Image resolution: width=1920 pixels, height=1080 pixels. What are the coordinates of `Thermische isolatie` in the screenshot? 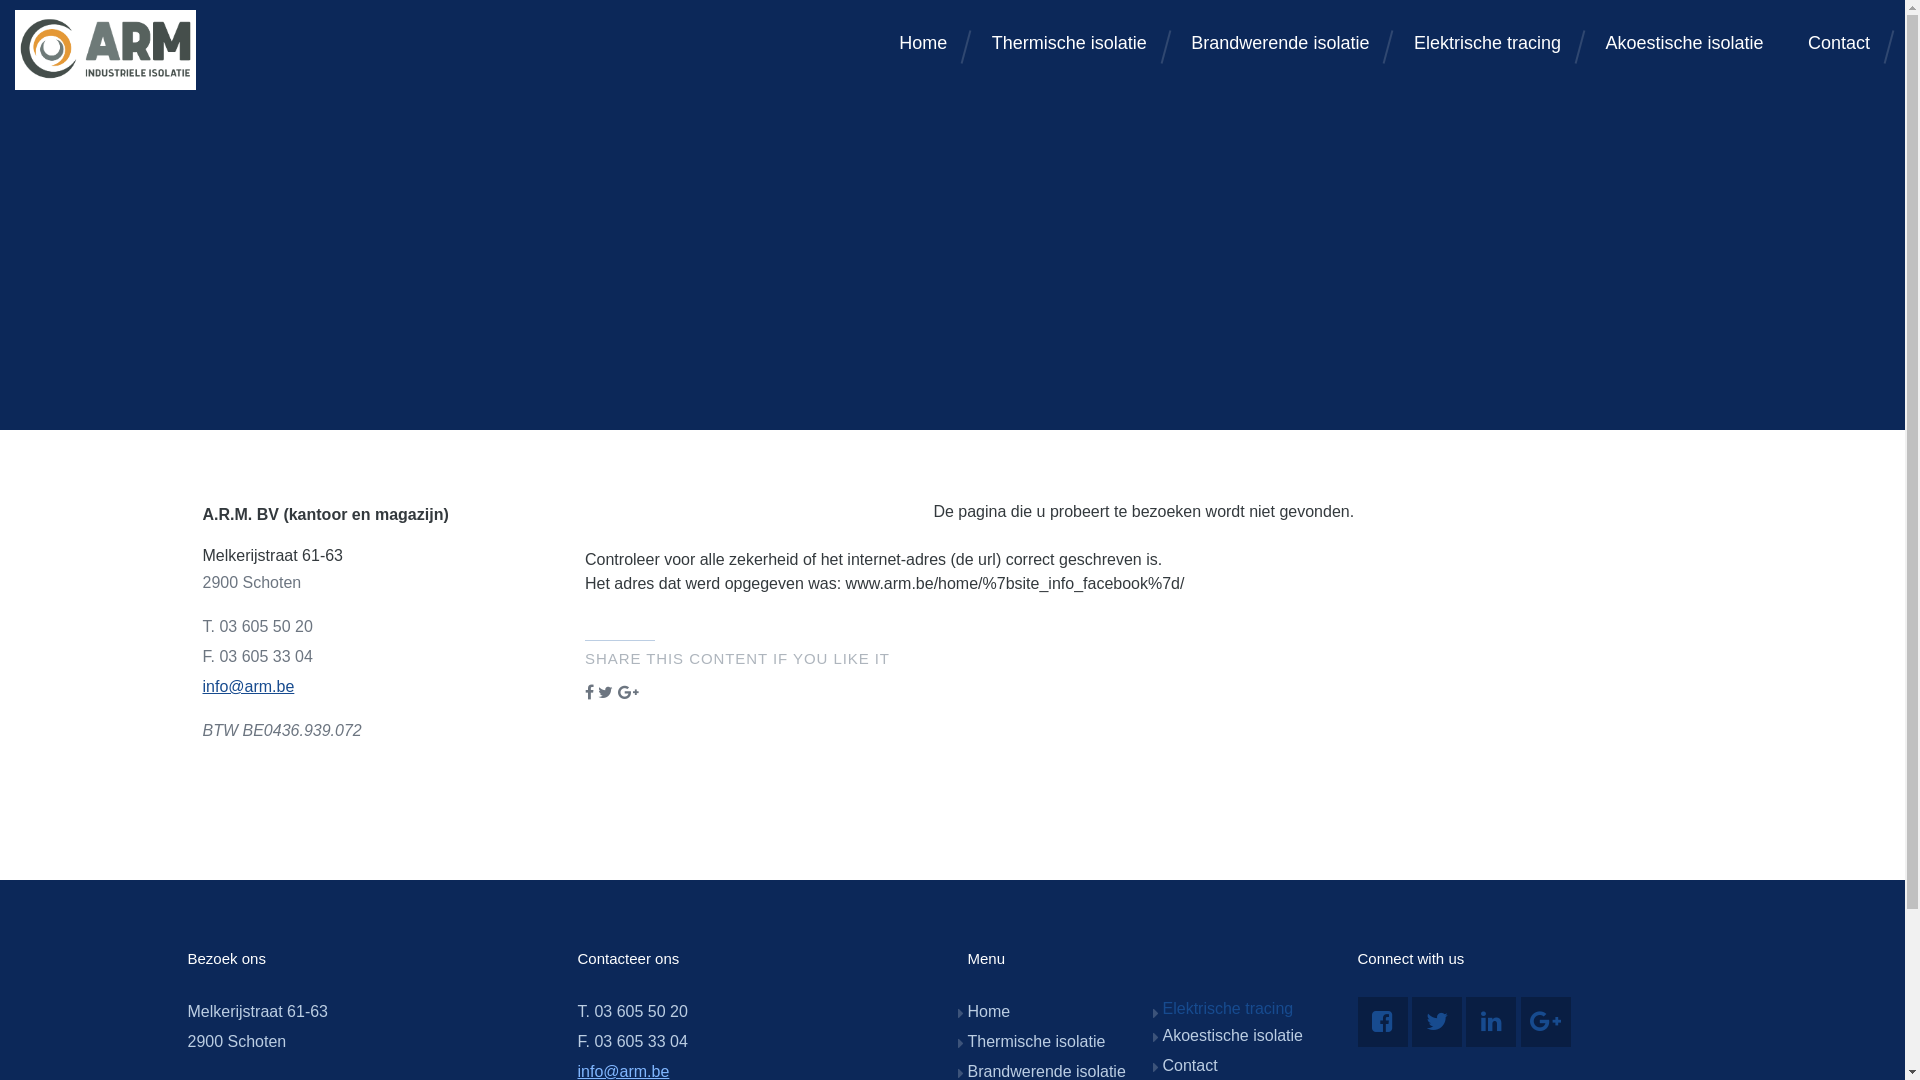 It's located at (1070, 43).